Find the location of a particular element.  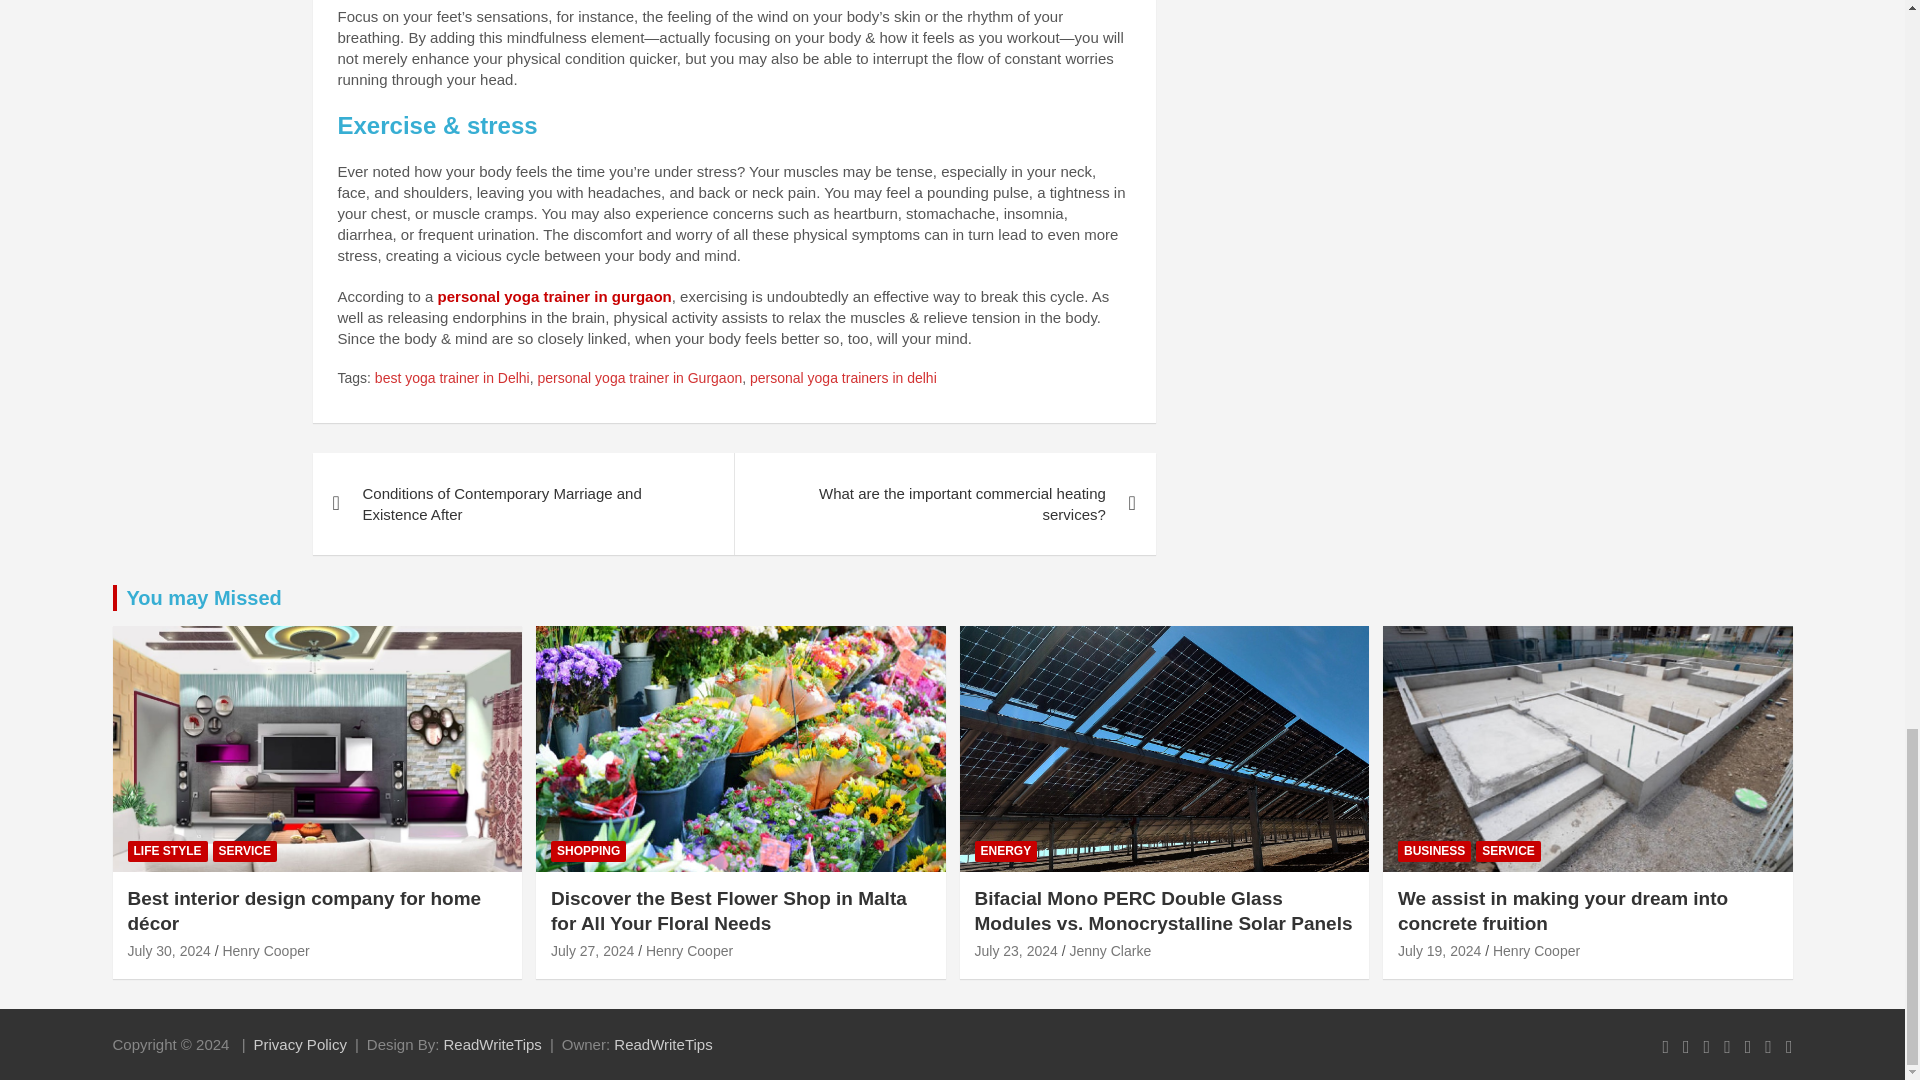

ReadWriteTips is located at coordinates (492, 1044).